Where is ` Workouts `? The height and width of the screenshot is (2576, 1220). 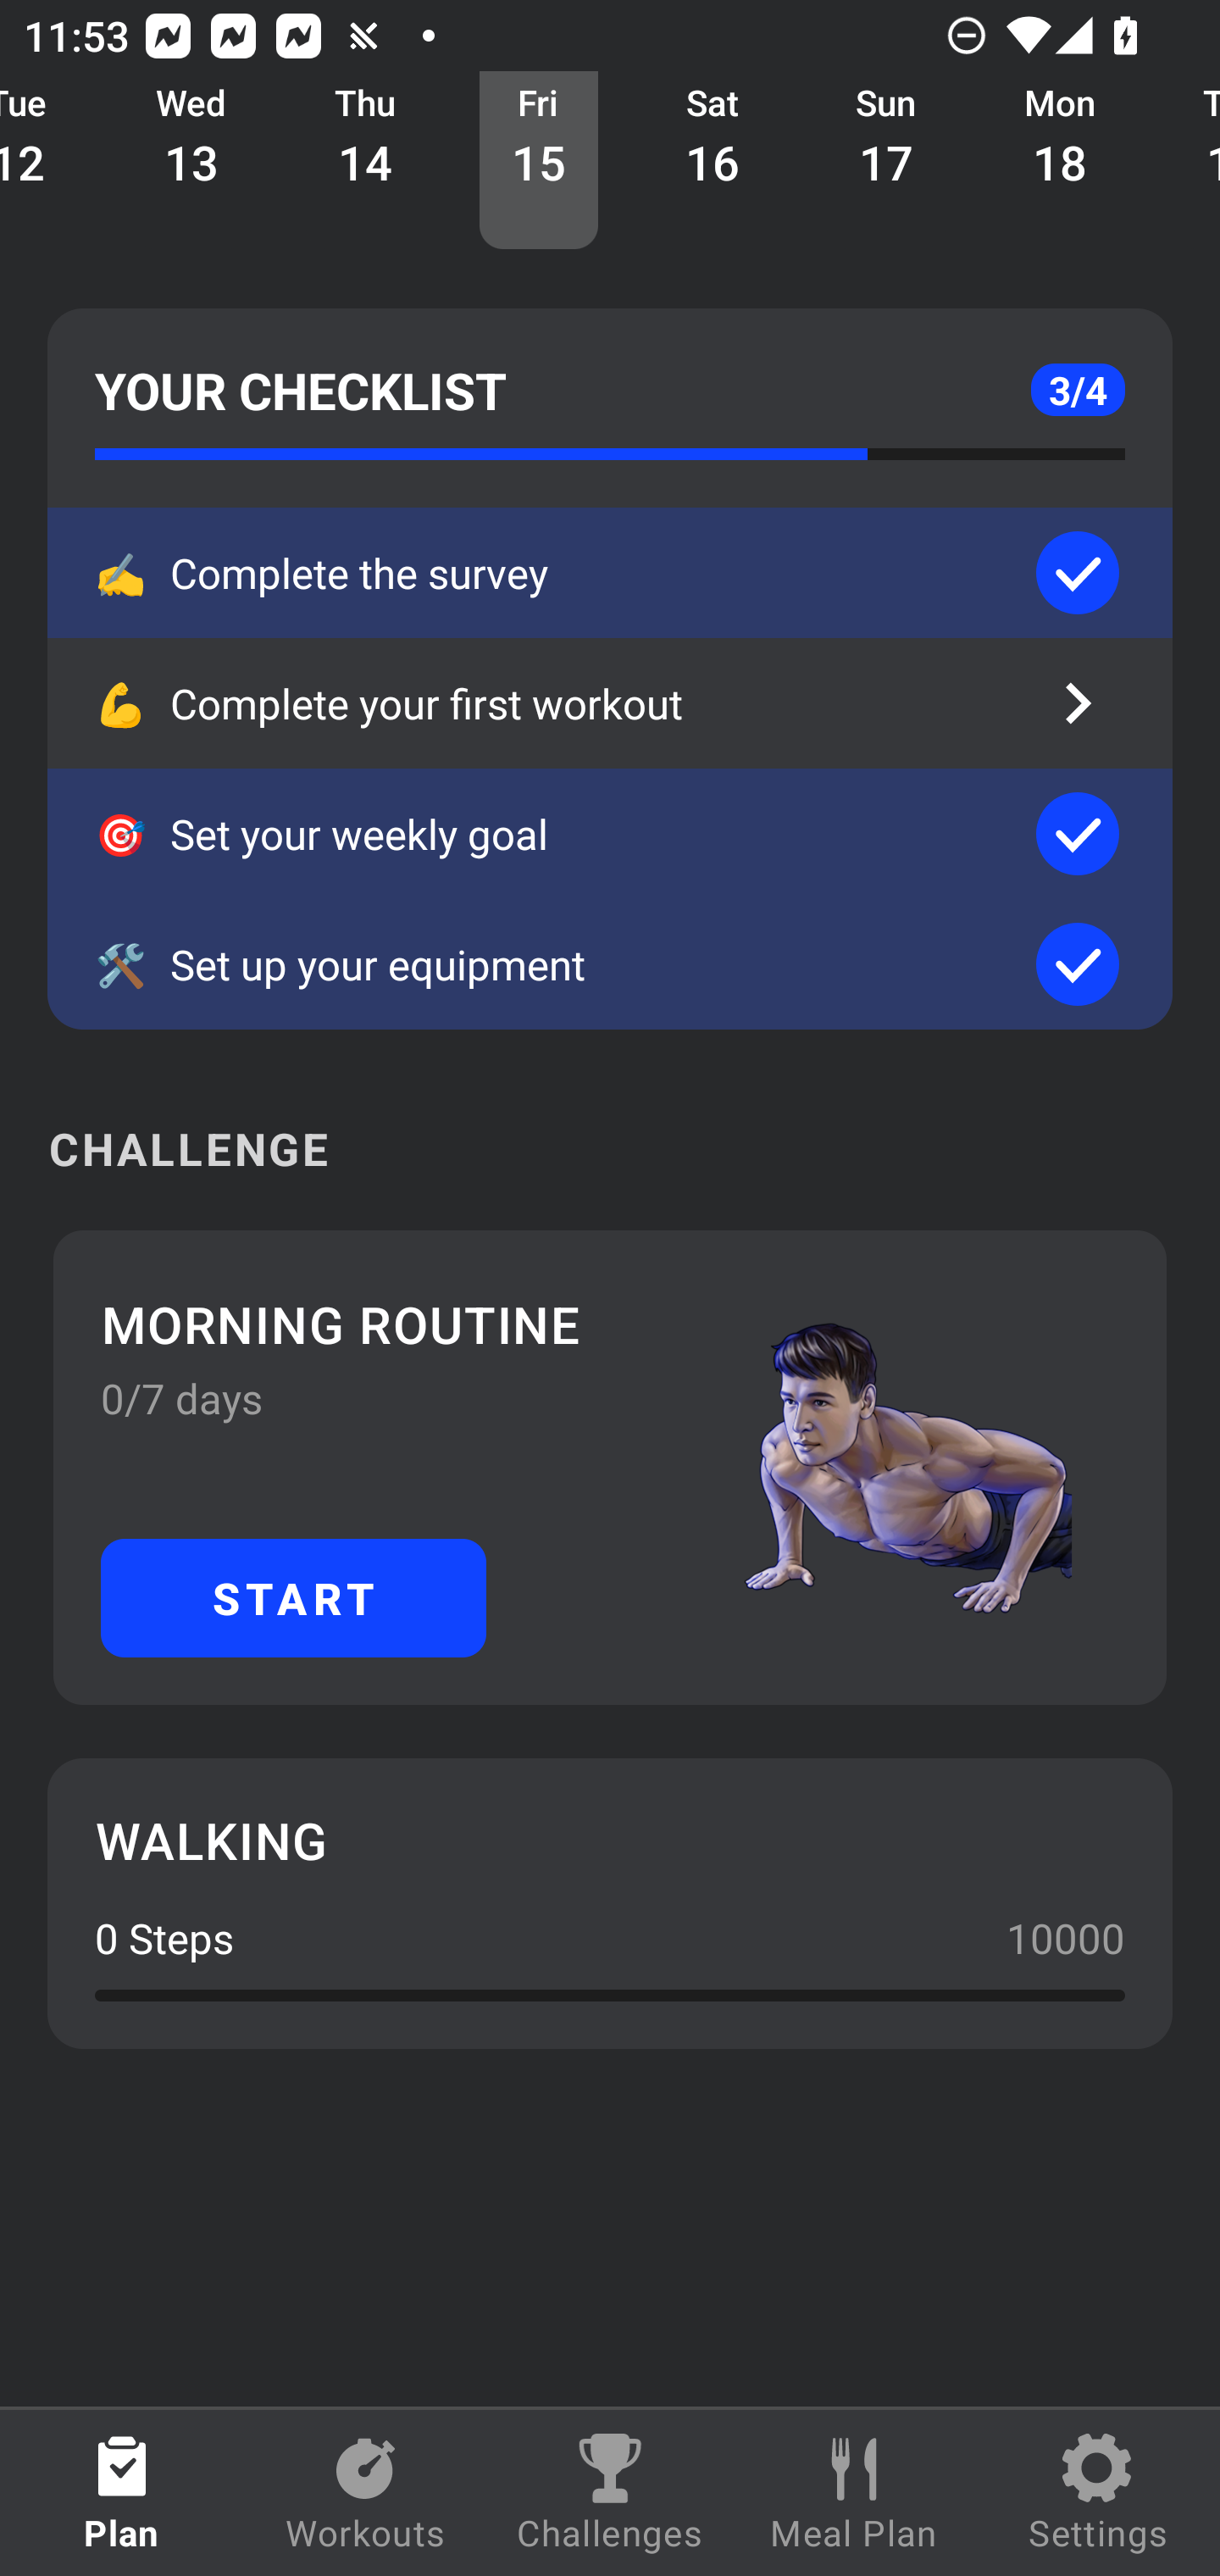  Workouts  is located at coordinates (366, 2493).